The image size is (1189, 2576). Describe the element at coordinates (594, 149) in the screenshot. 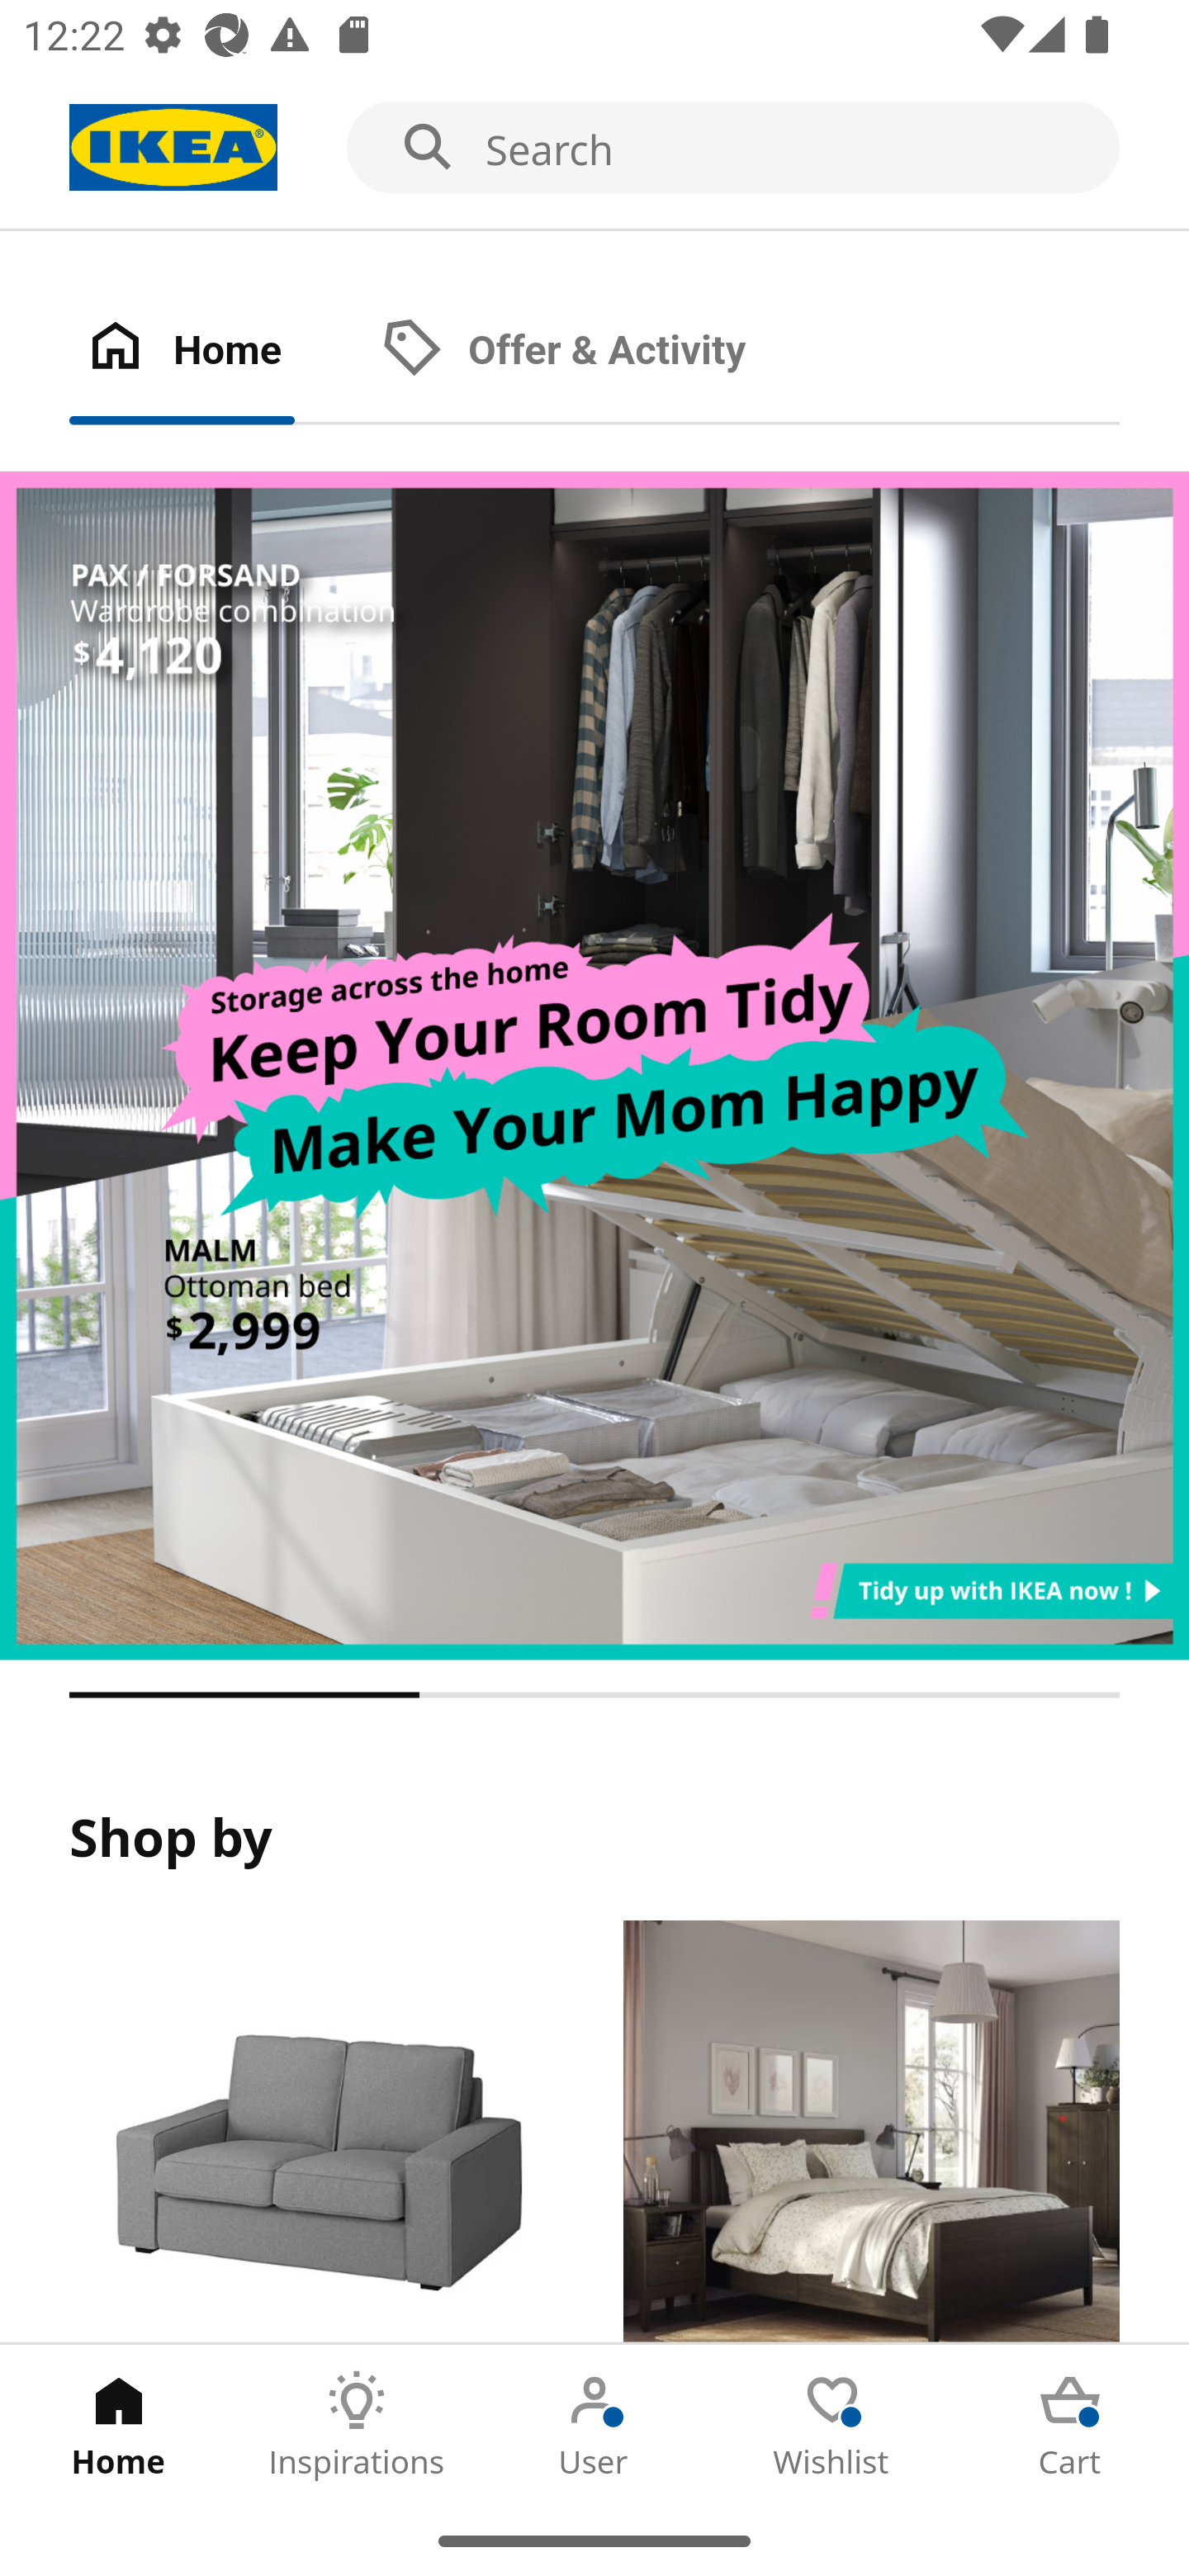

I see `Search` at that location.